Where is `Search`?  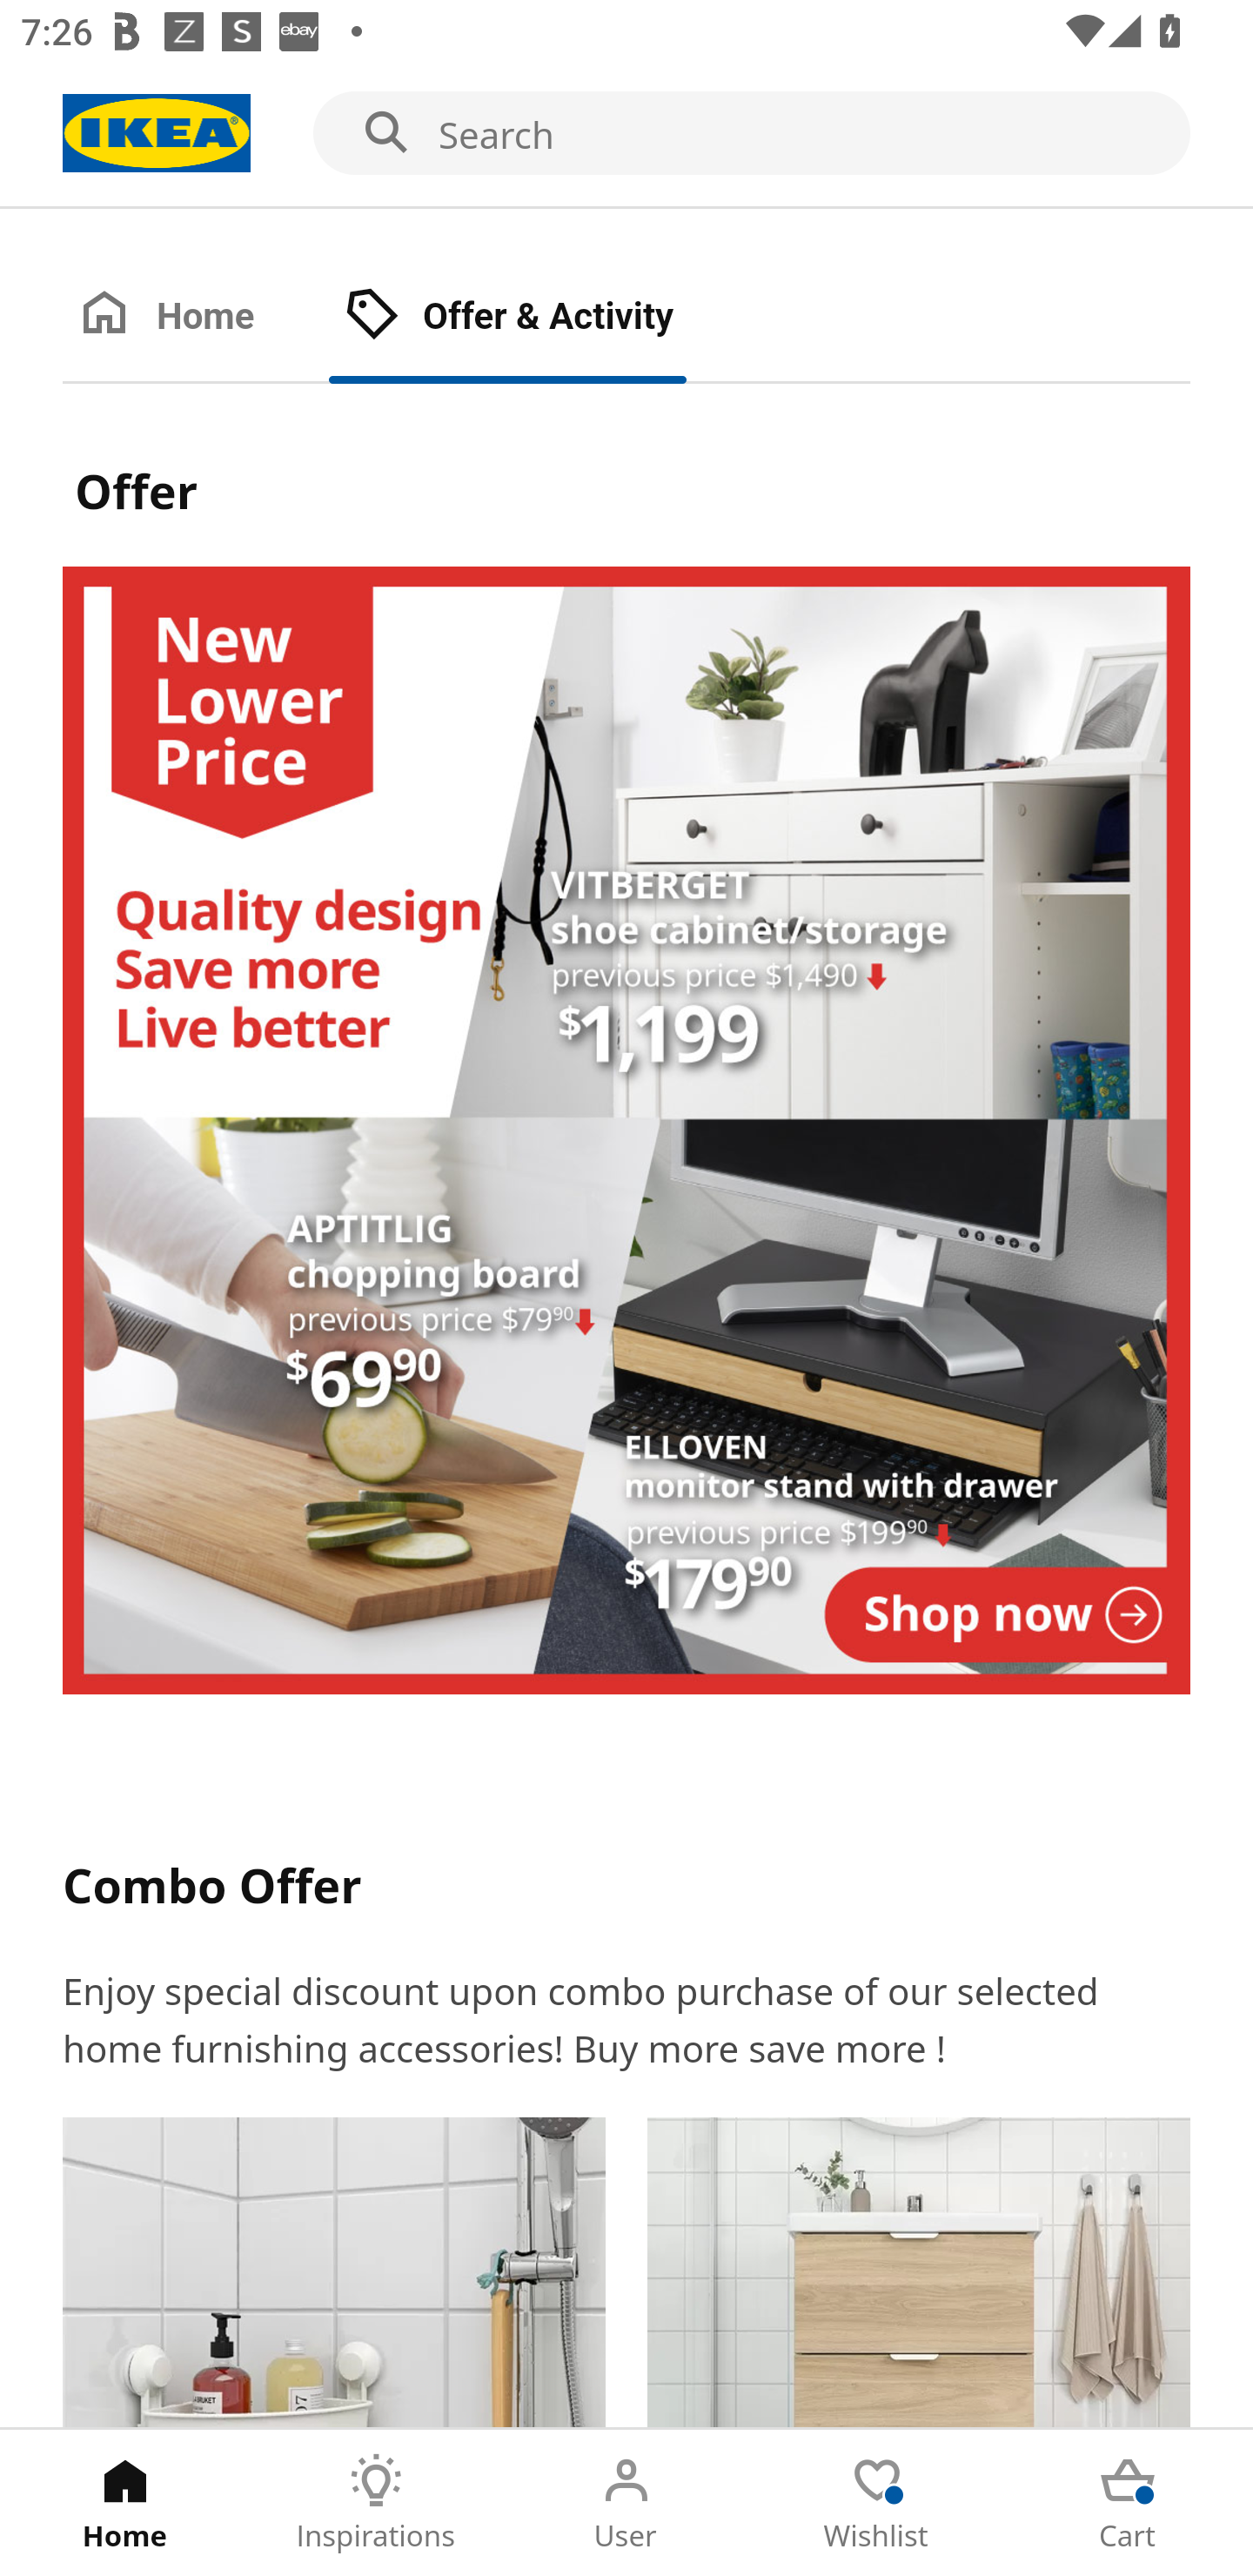 Search is located at coordinates (626, 134).